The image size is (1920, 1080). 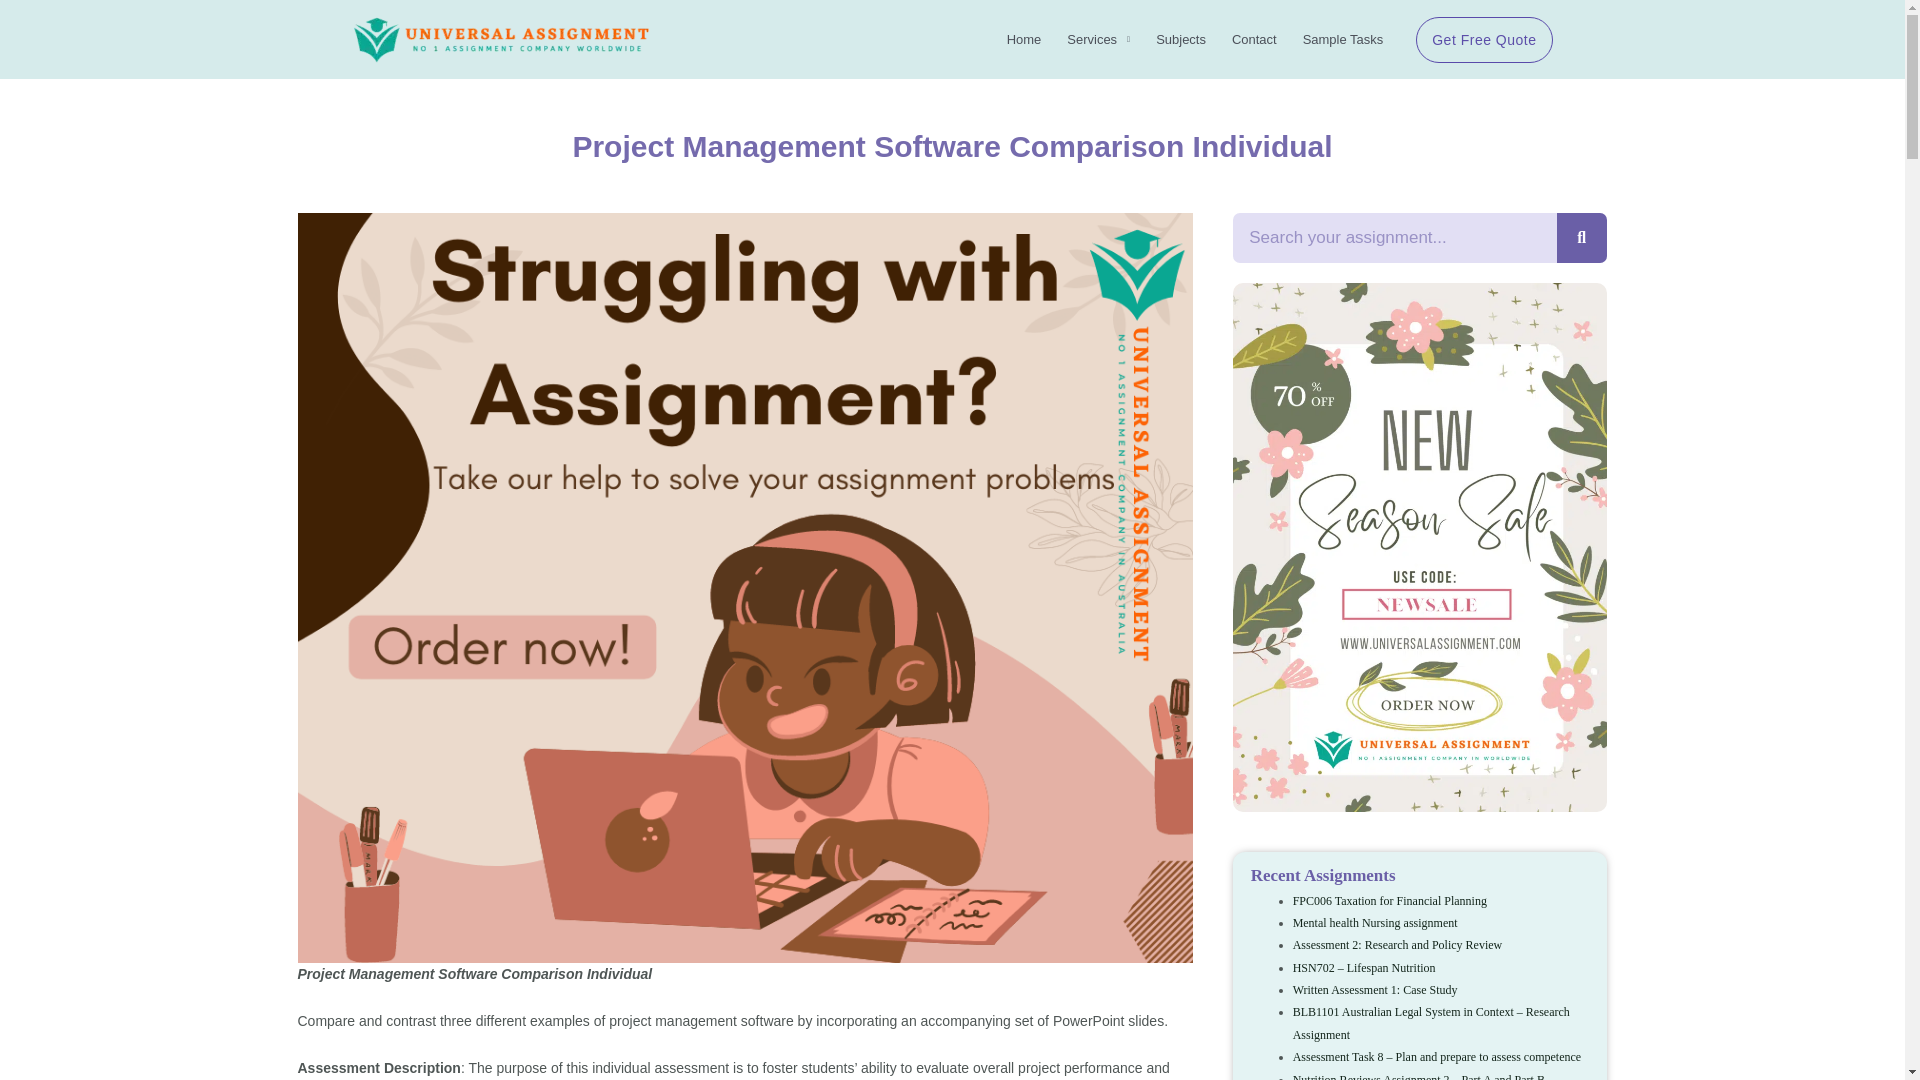 I want to click on Services, so click(x=1098, y=40).